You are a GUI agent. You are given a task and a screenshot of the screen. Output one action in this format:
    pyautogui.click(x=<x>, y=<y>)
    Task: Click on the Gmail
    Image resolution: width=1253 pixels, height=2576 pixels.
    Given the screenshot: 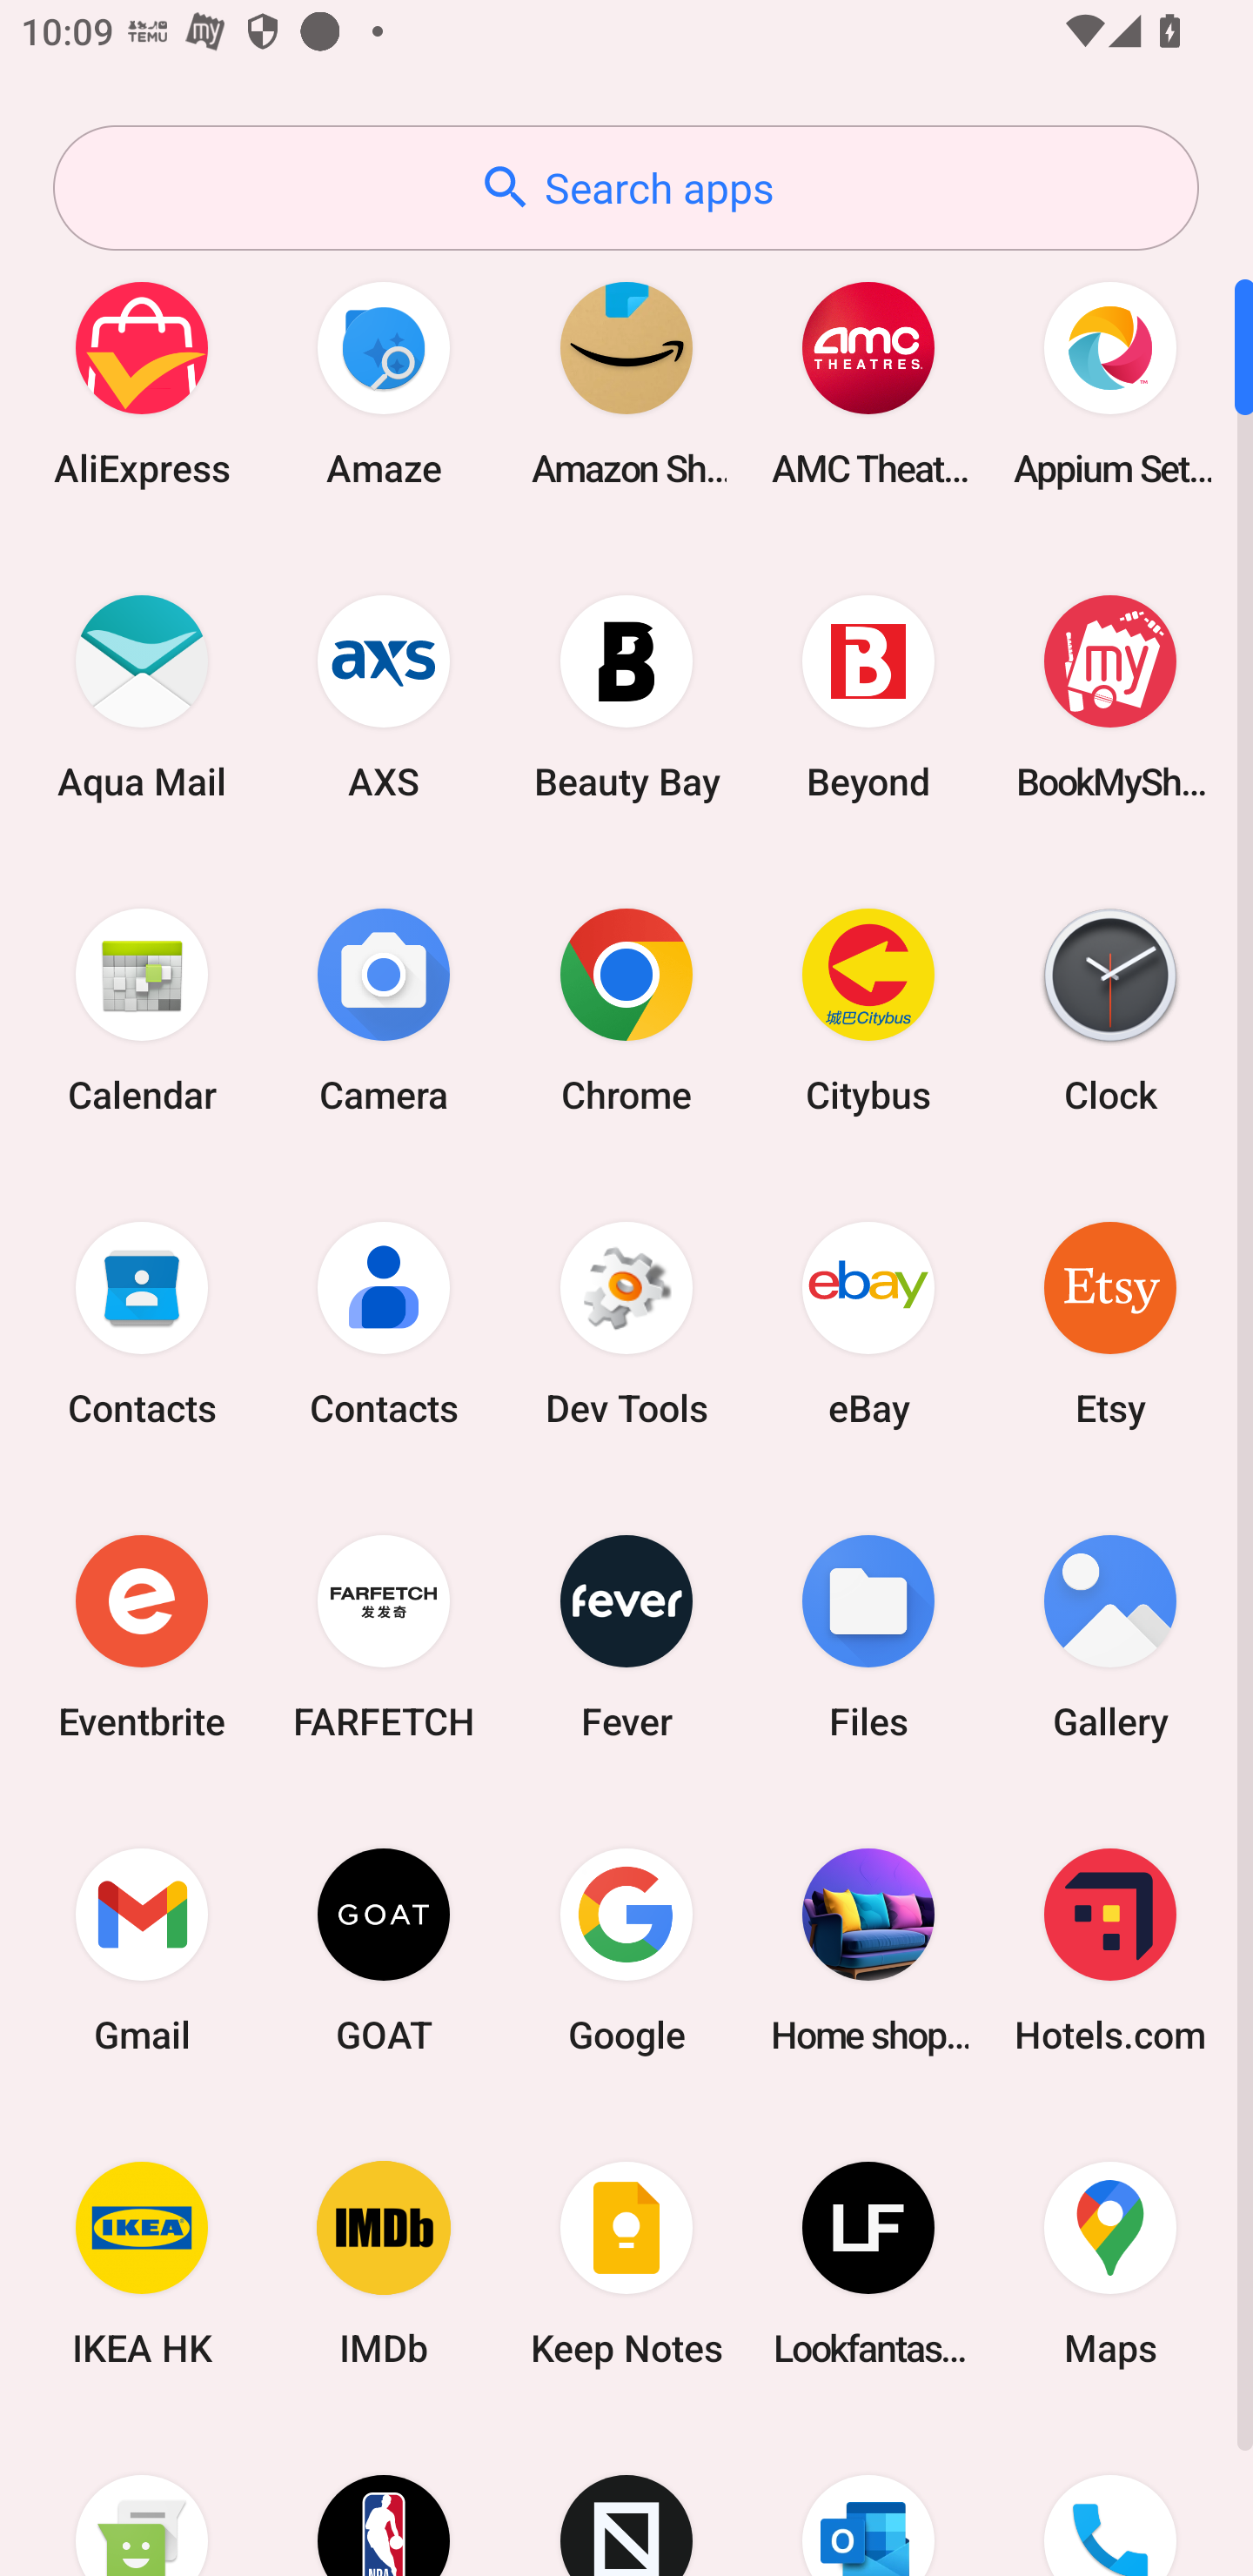 What is the action you would take?
    pyautogui.click(x=142, y=1949)
    